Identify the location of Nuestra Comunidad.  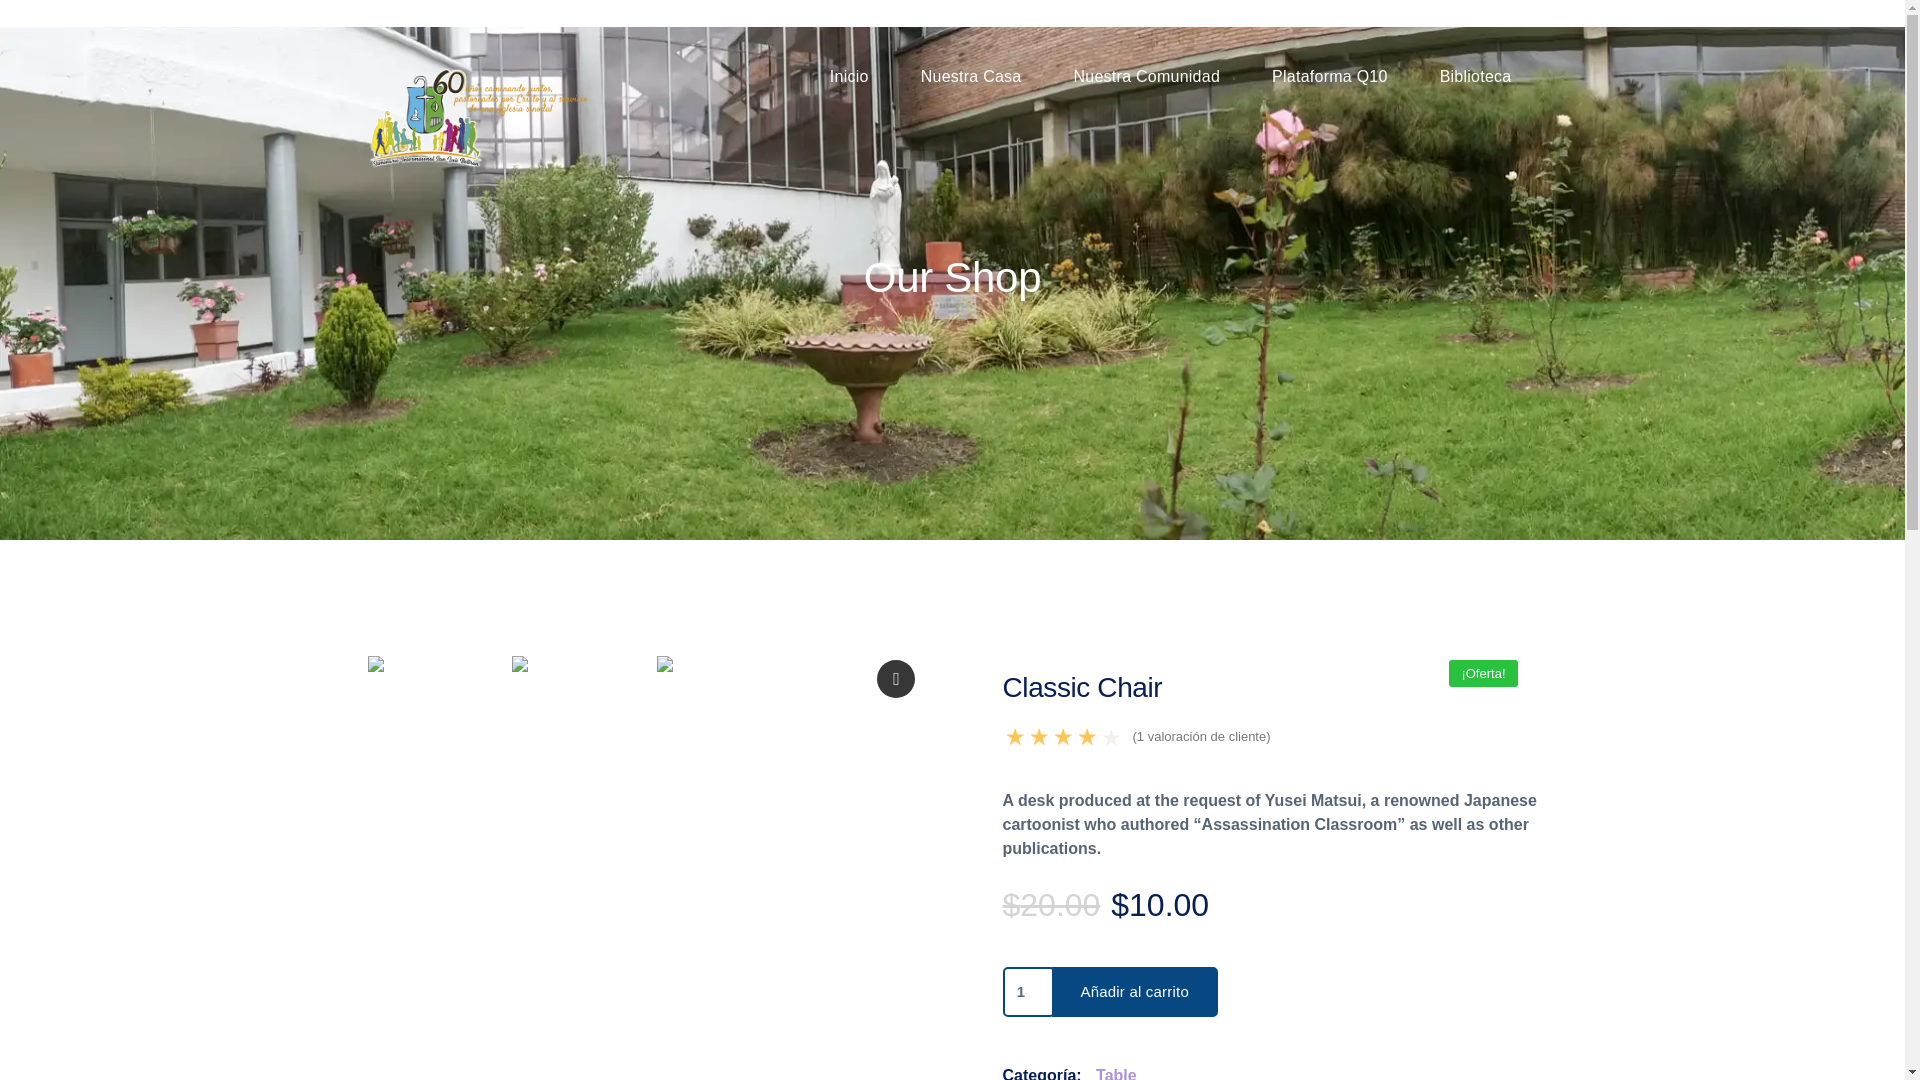
(1146, 77).